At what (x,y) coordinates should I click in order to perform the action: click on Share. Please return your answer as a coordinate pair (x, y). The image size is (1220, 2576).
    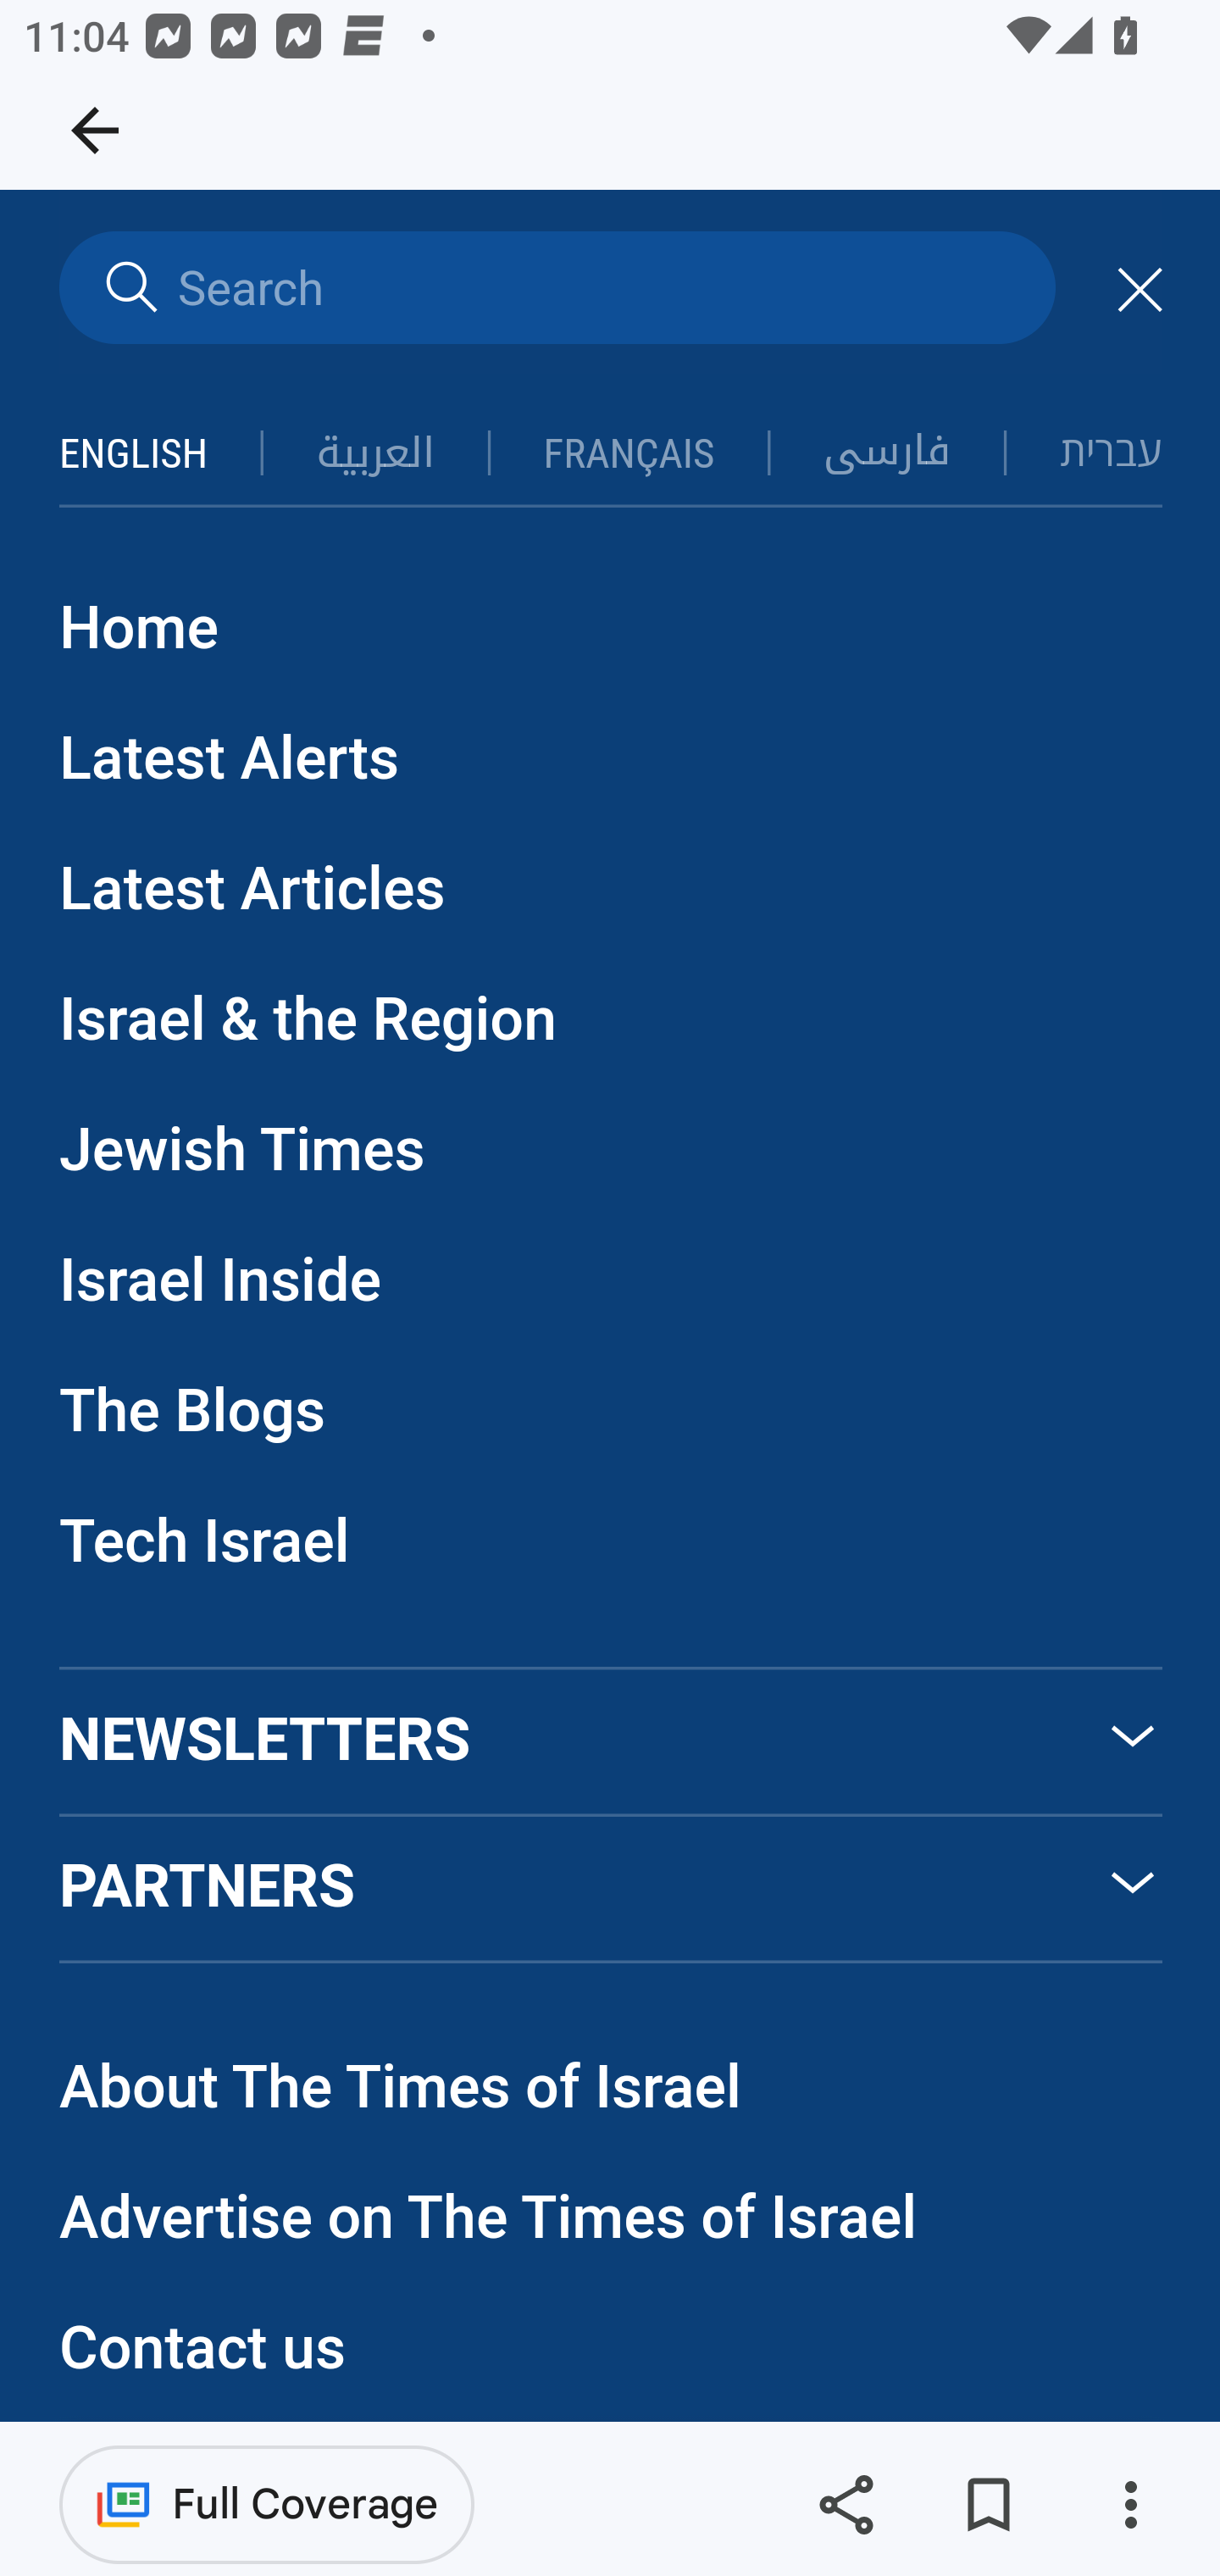
    Looking at the image, I should click on (846, 2505).